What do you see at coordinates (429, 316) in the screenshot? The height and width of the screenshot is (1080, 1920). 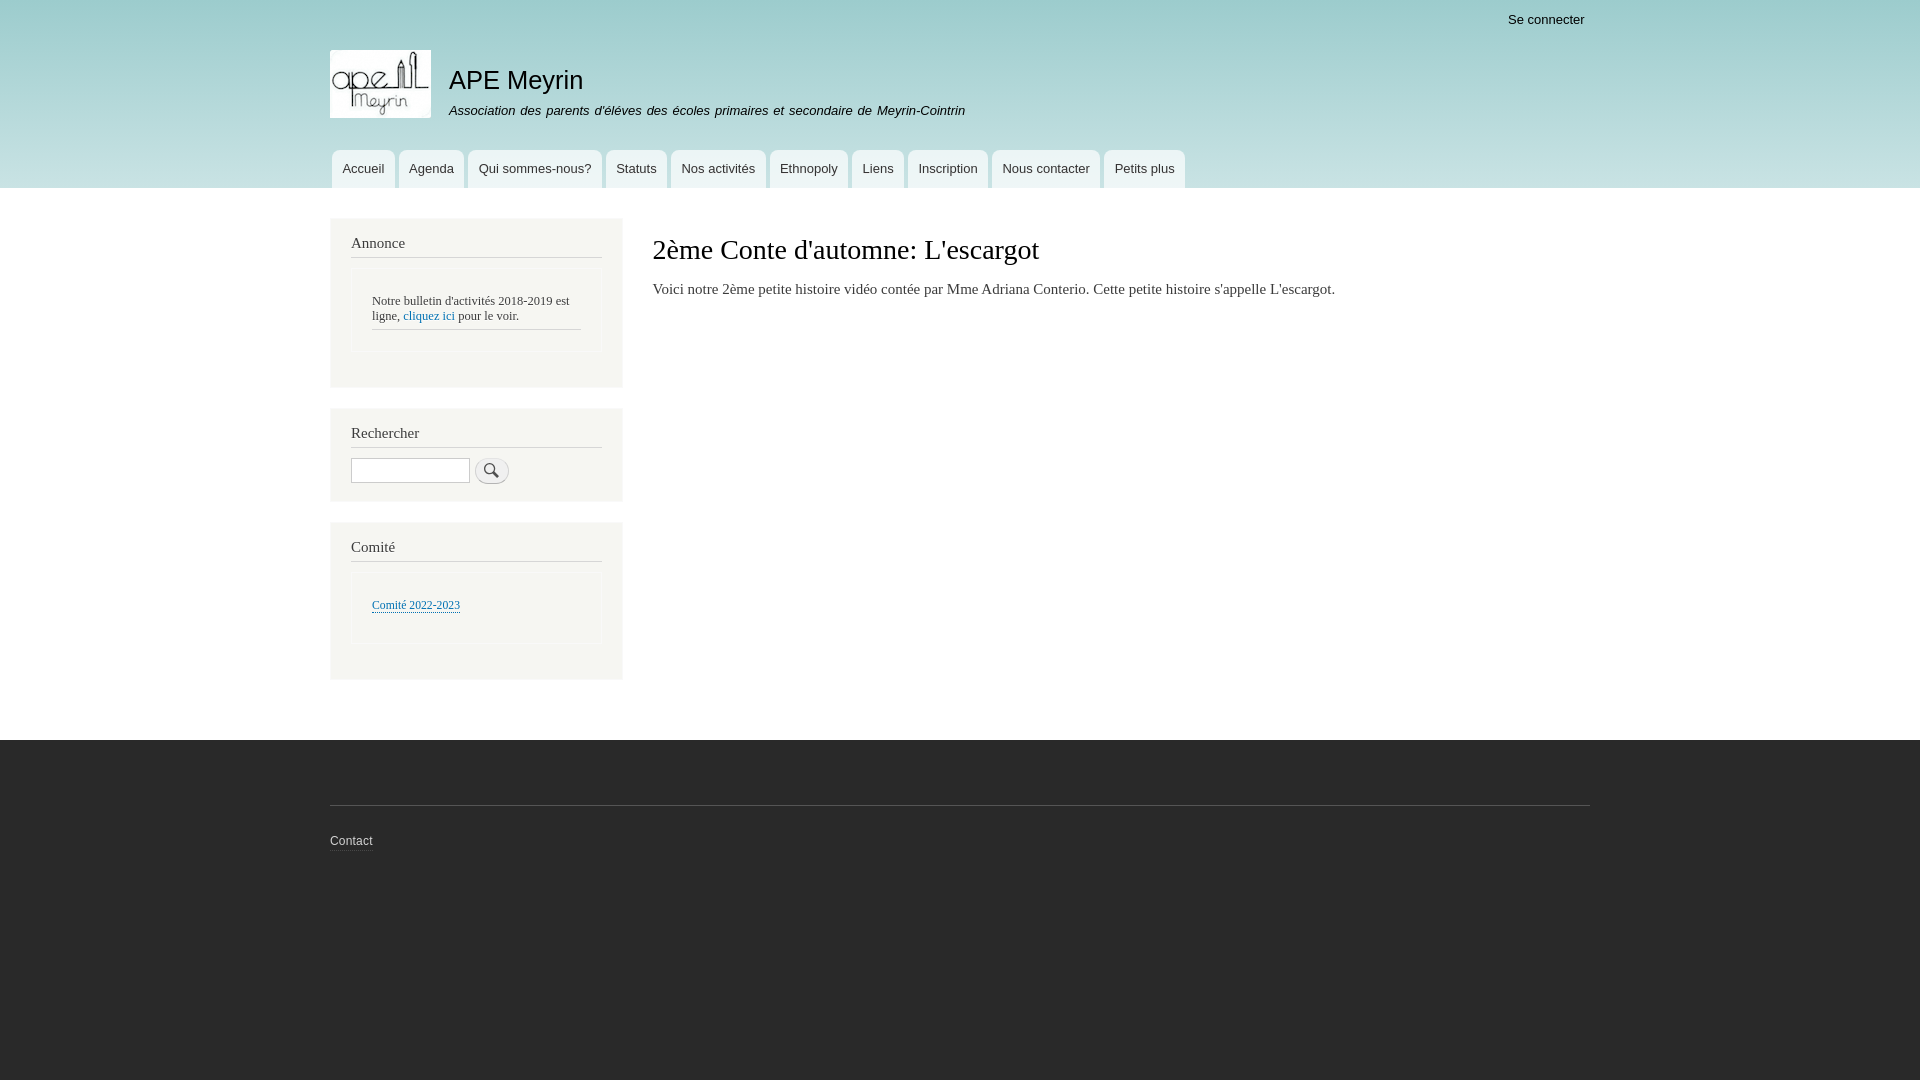 I see `cliquez ici` at bounding box center [429, 316].